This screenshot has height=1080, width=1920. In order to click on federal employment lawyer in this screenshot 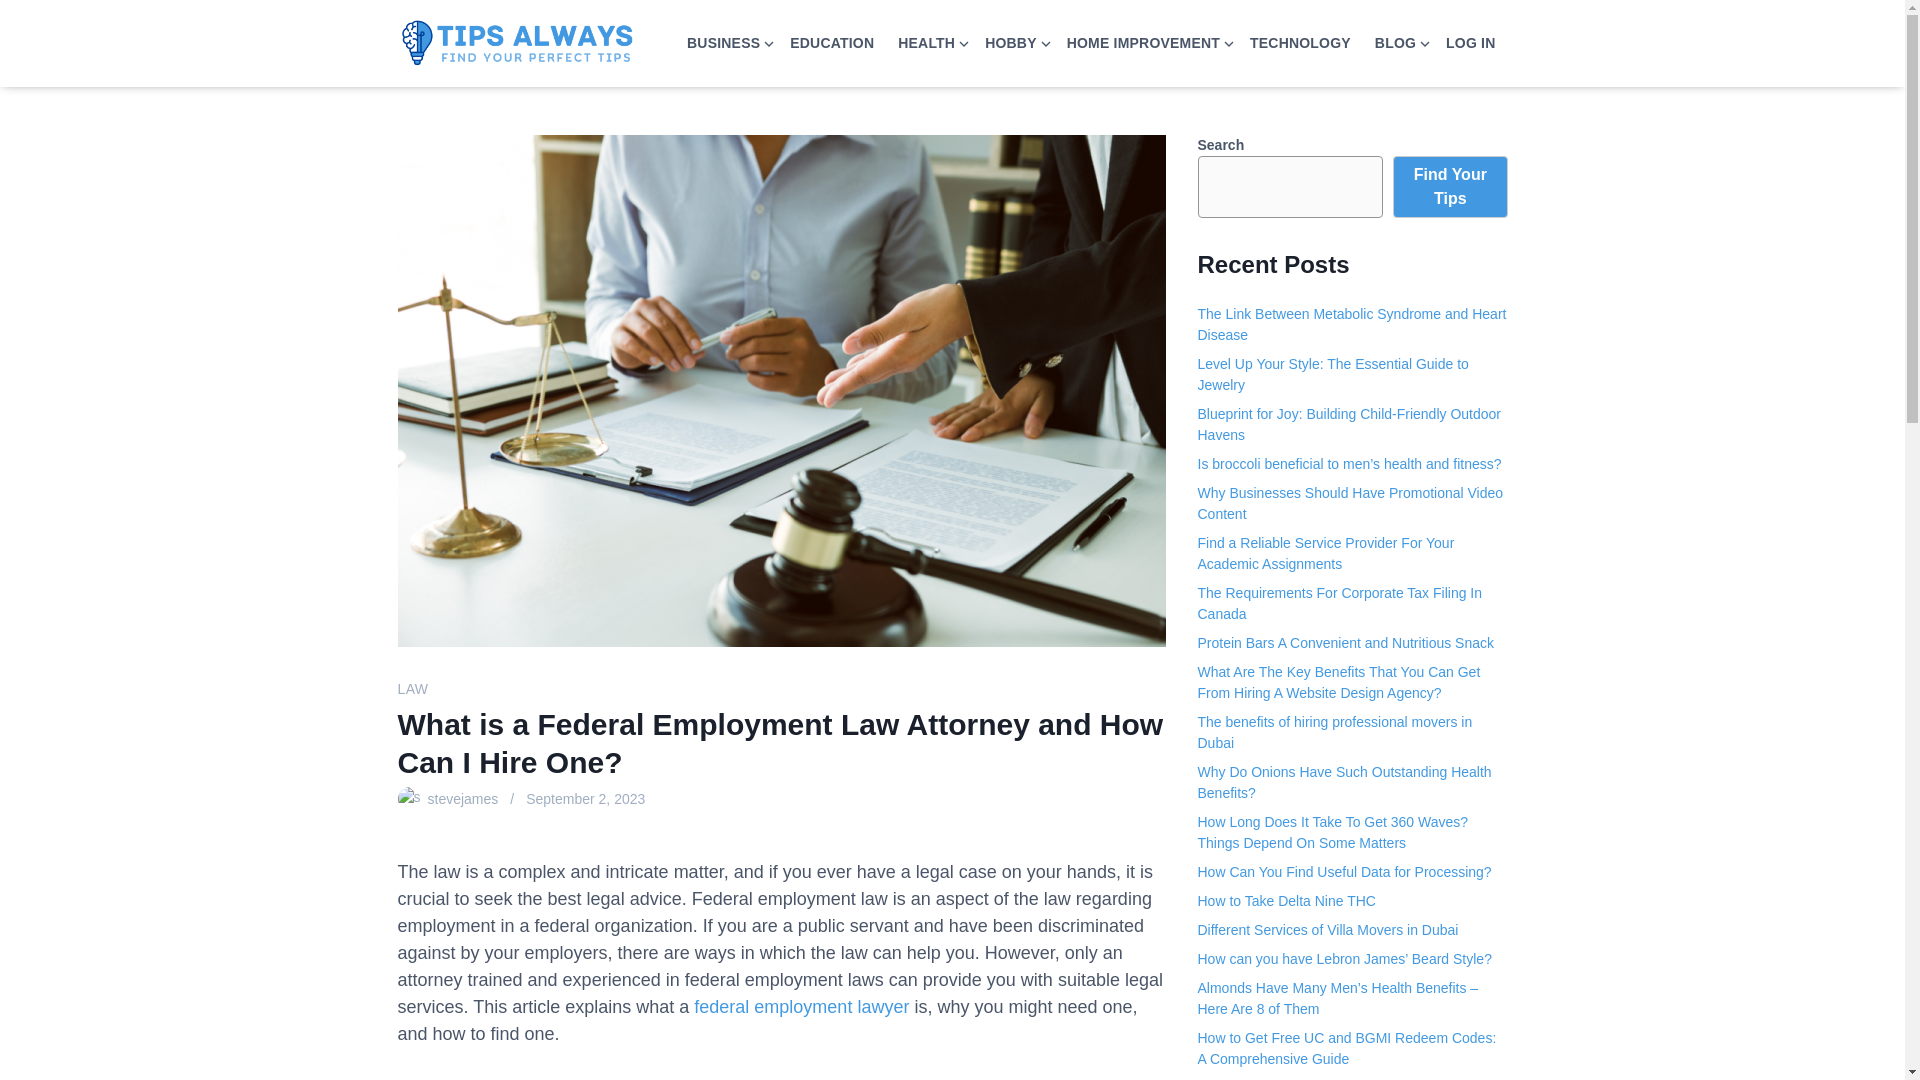, I will do `click(800, 1006)`.